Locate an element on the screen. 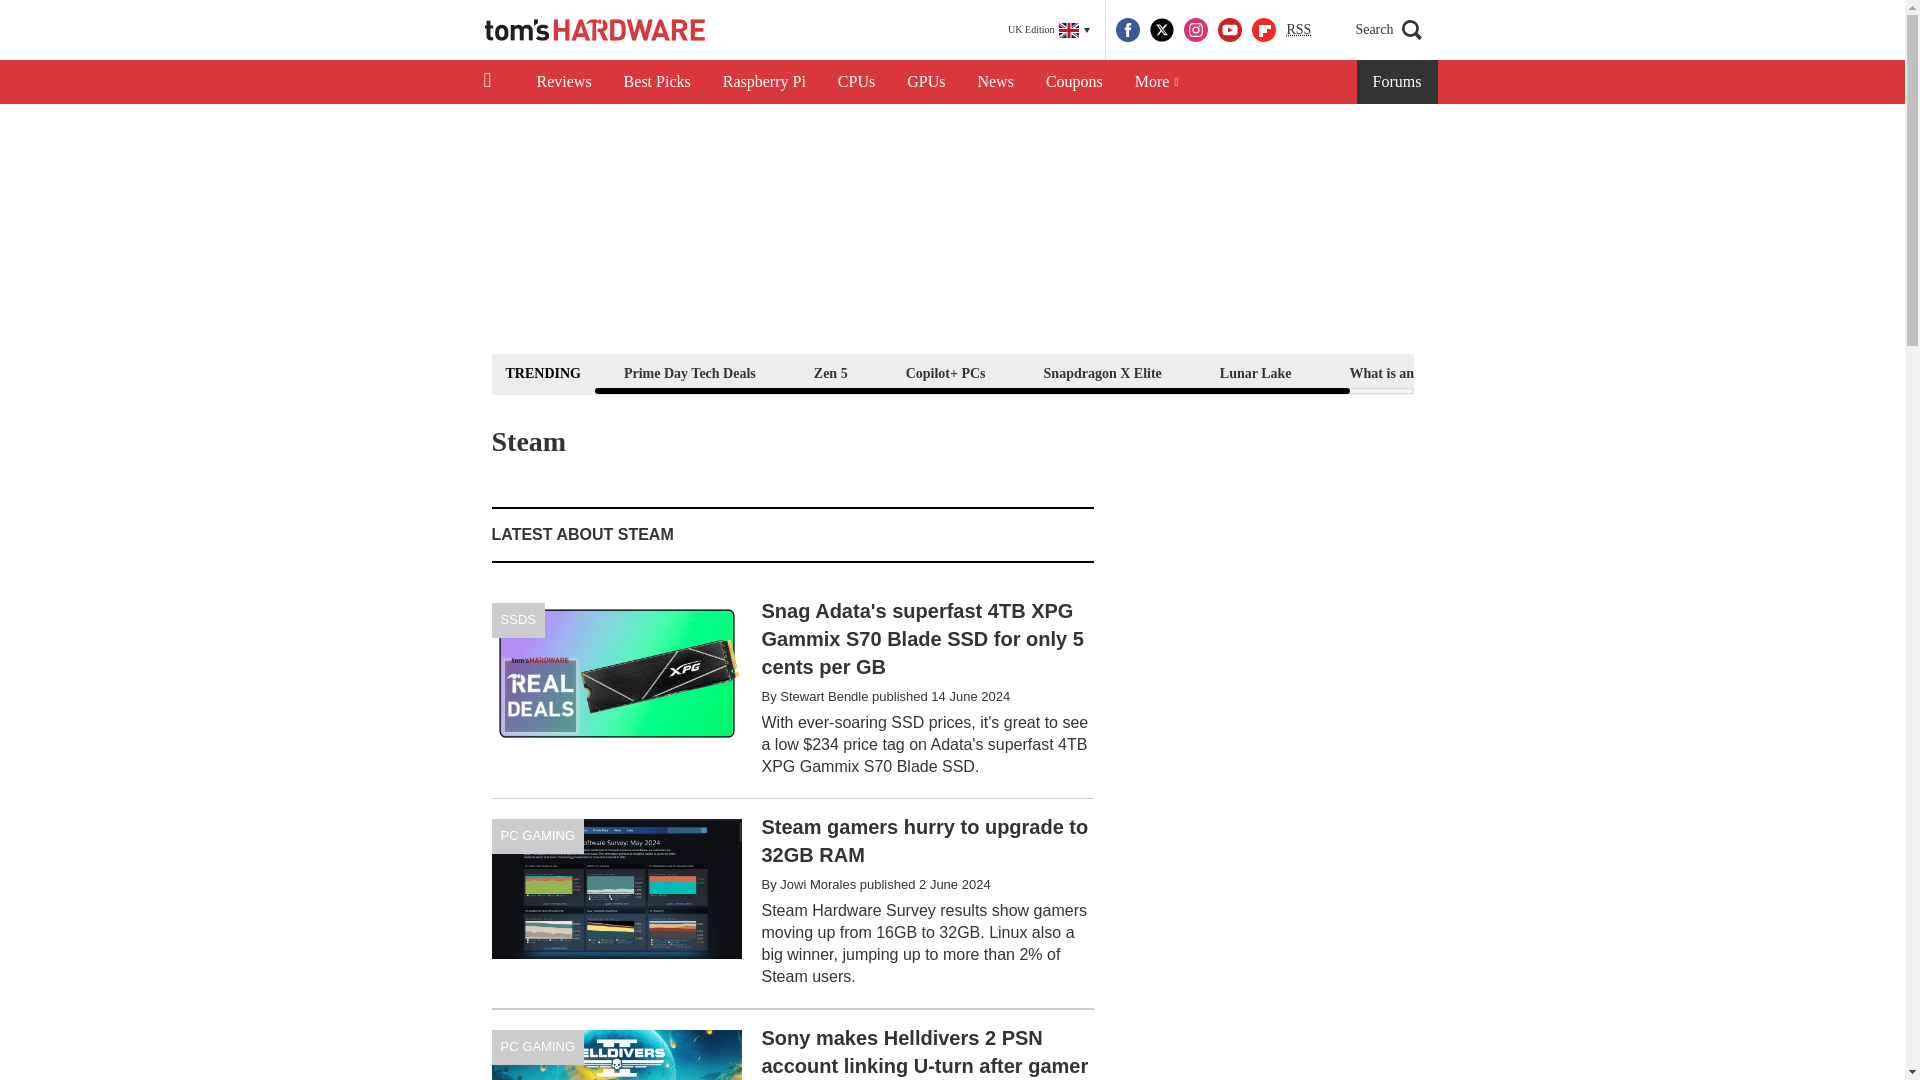 The height and width of the screenshot is (1080, 1920). Forums is located at coordinates (1398, 82).